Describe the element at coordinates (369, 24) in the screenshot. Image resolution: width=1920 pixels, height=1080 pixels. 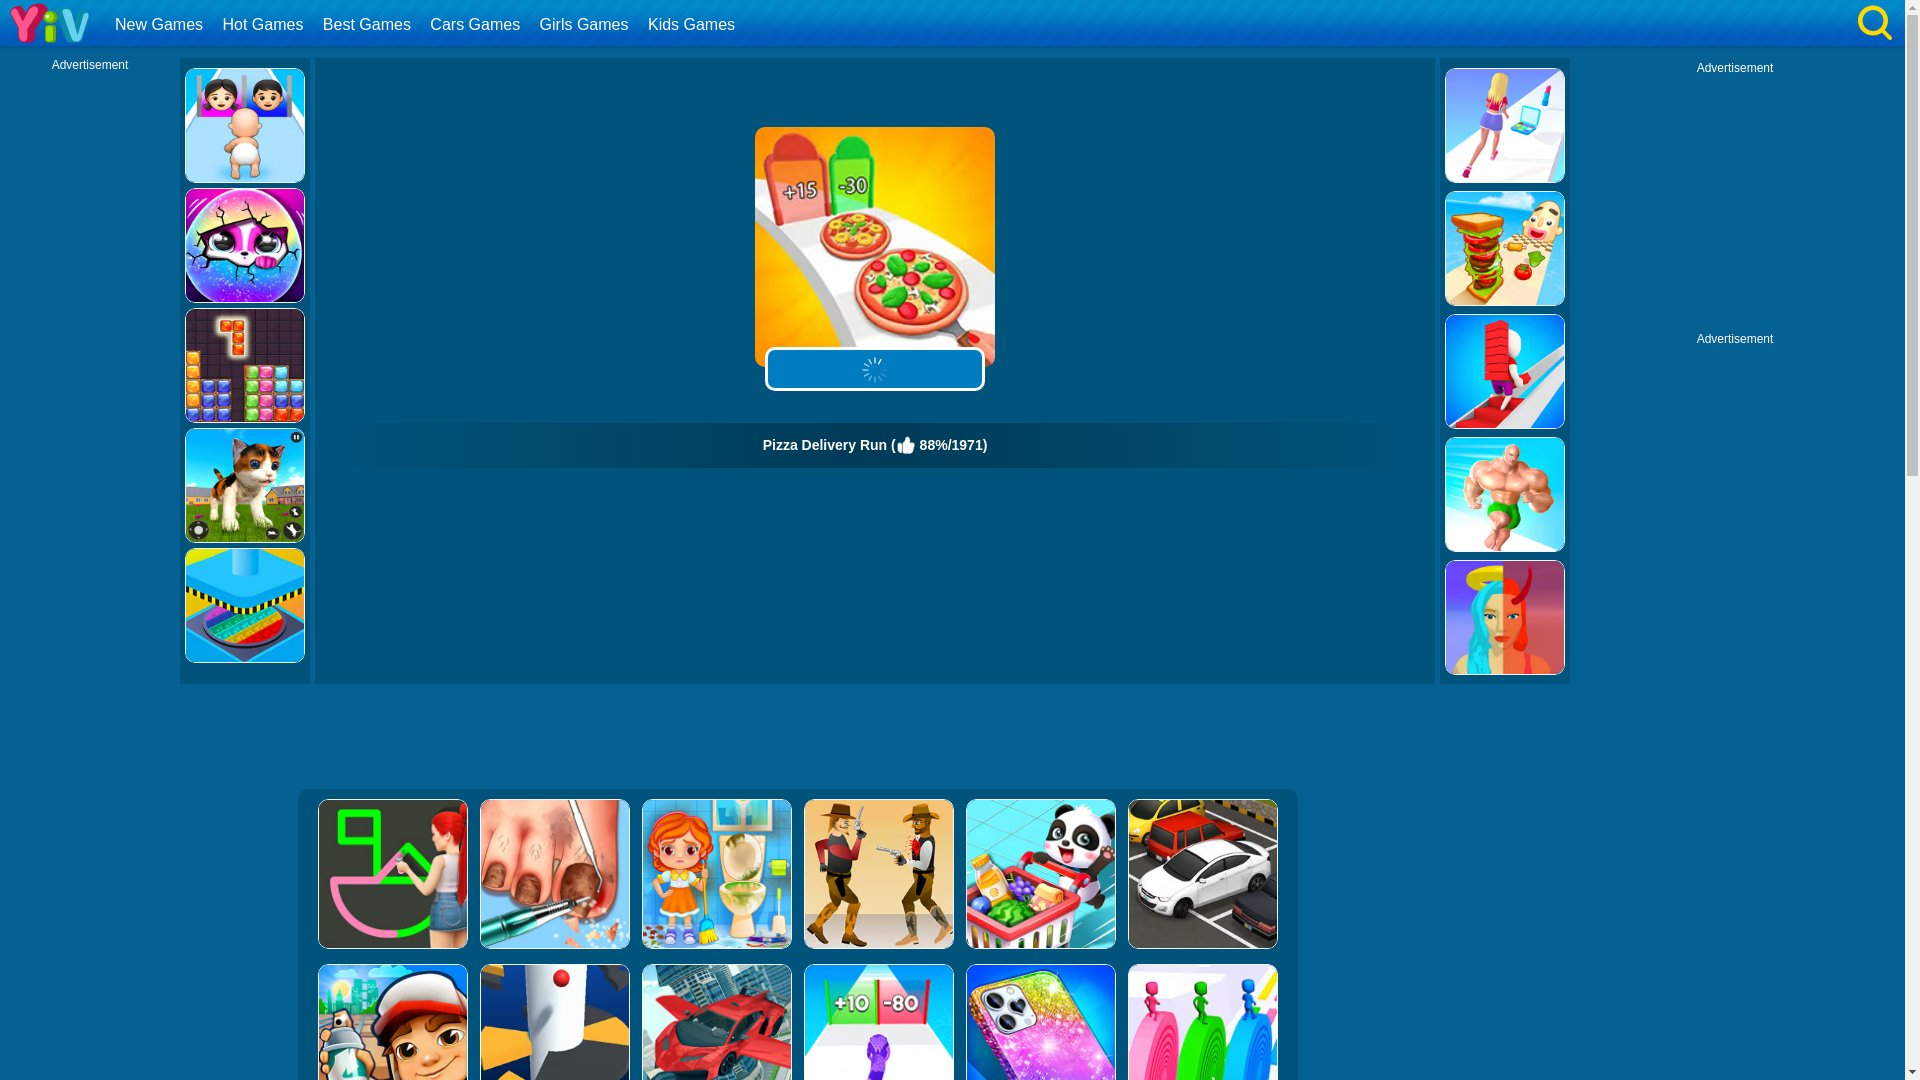
I see `Best Games` at that location.